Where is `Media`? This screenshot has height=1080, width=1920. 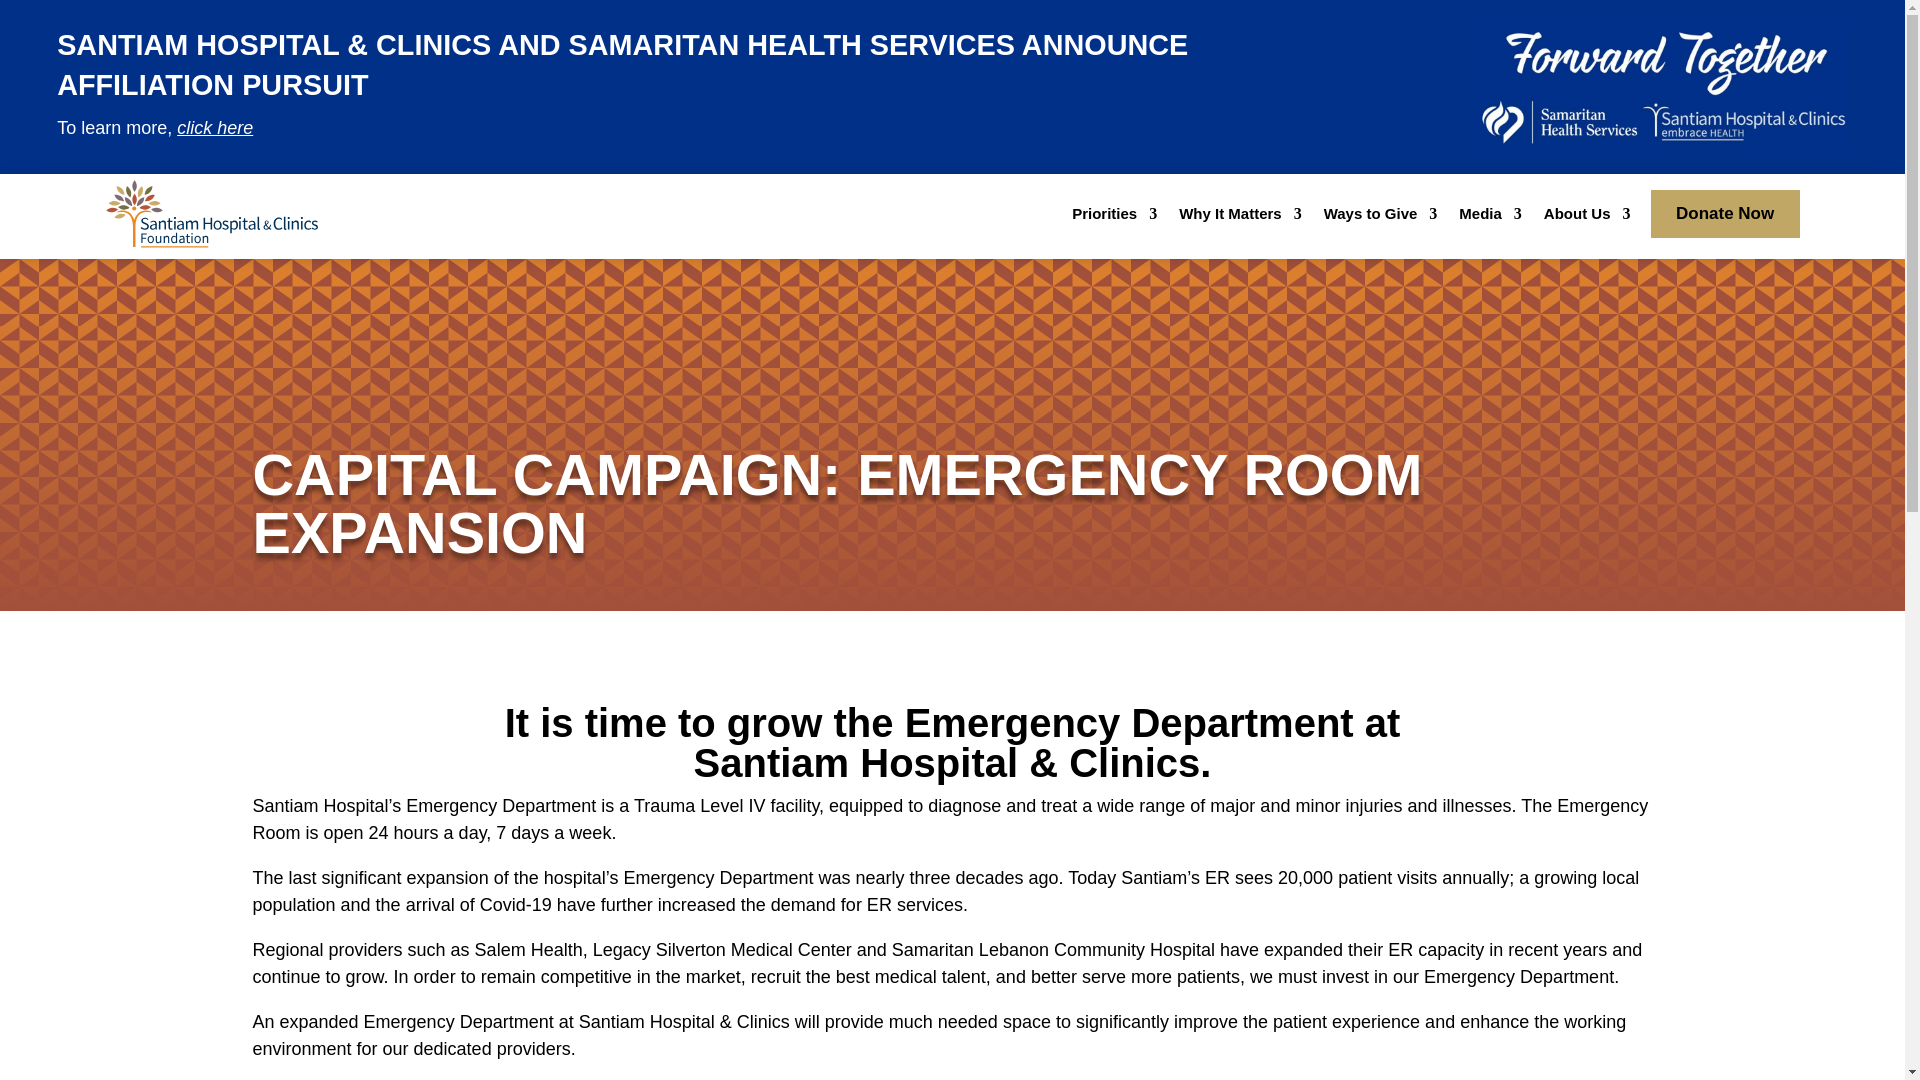 Media is located at coordinates (1490, 218).